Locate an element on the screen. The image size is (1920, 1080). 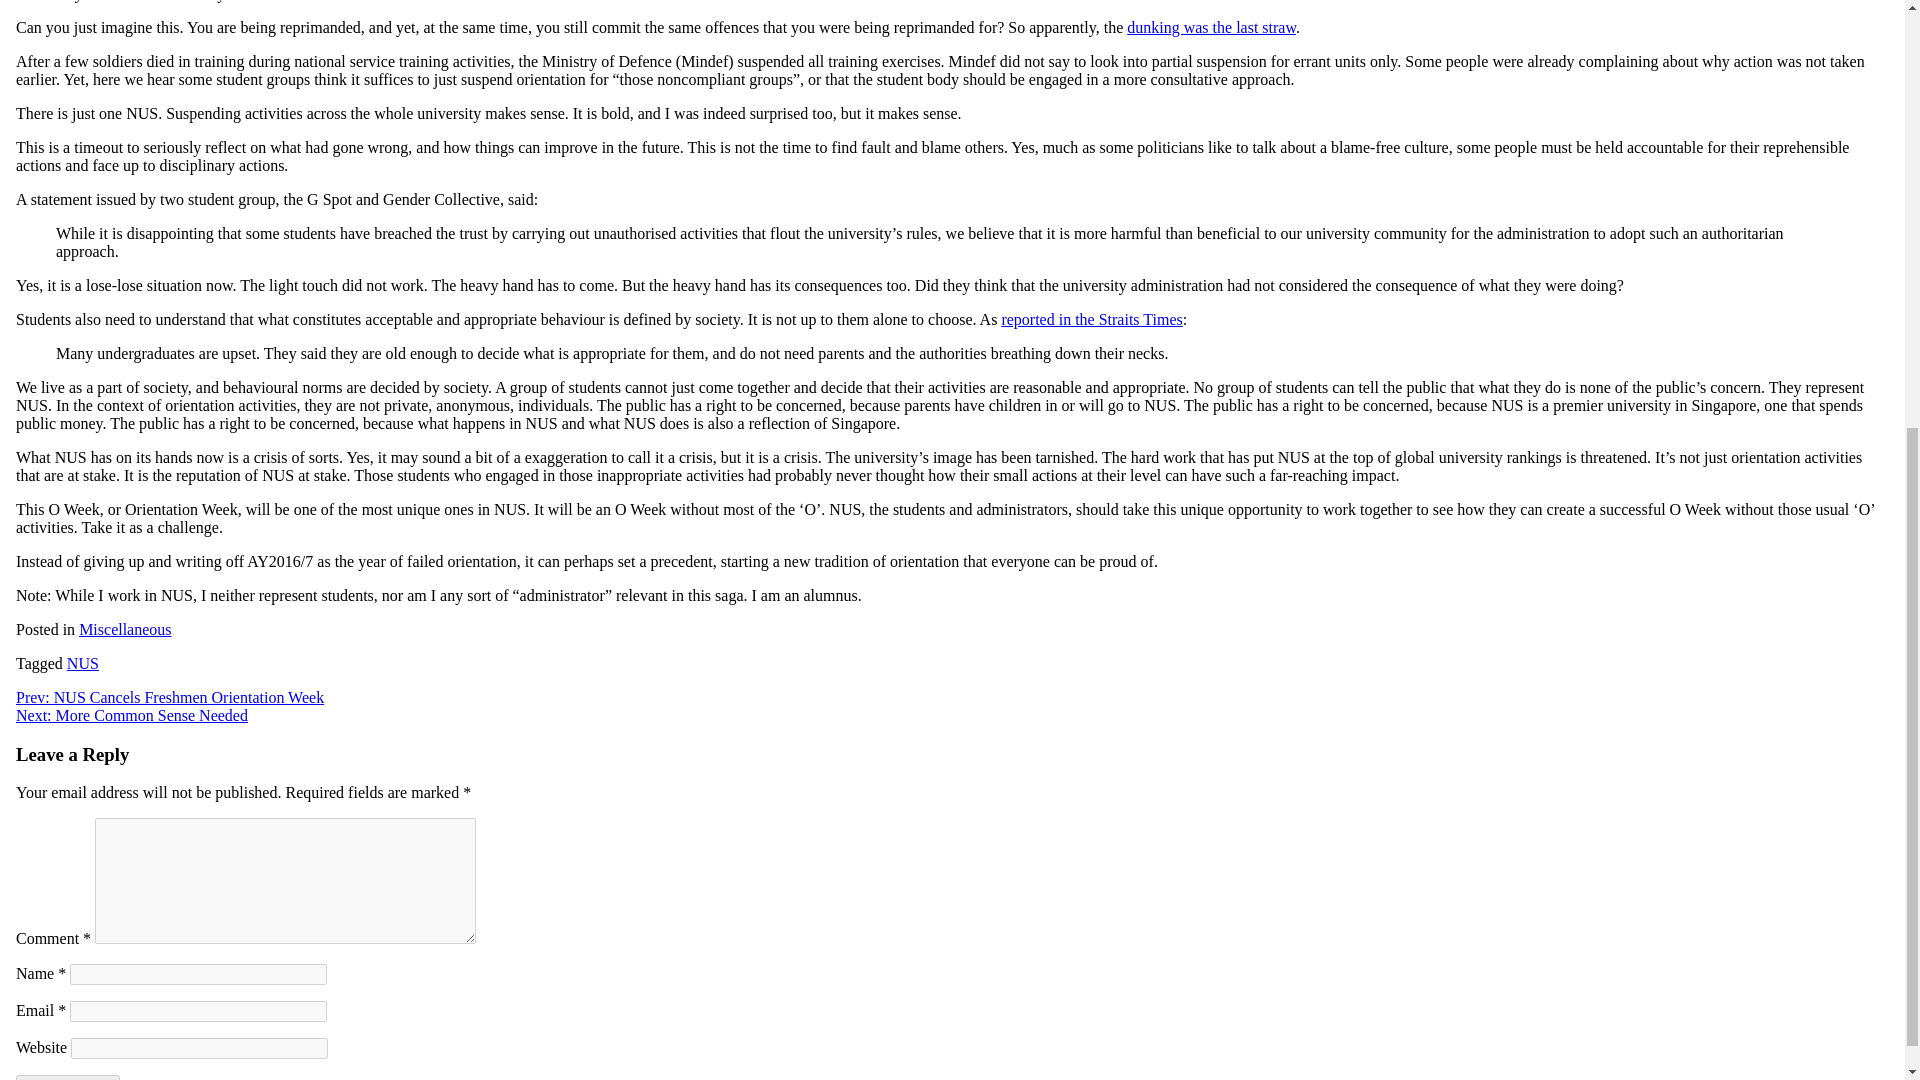
Miscellaneous is located at coordinates (124, 630).